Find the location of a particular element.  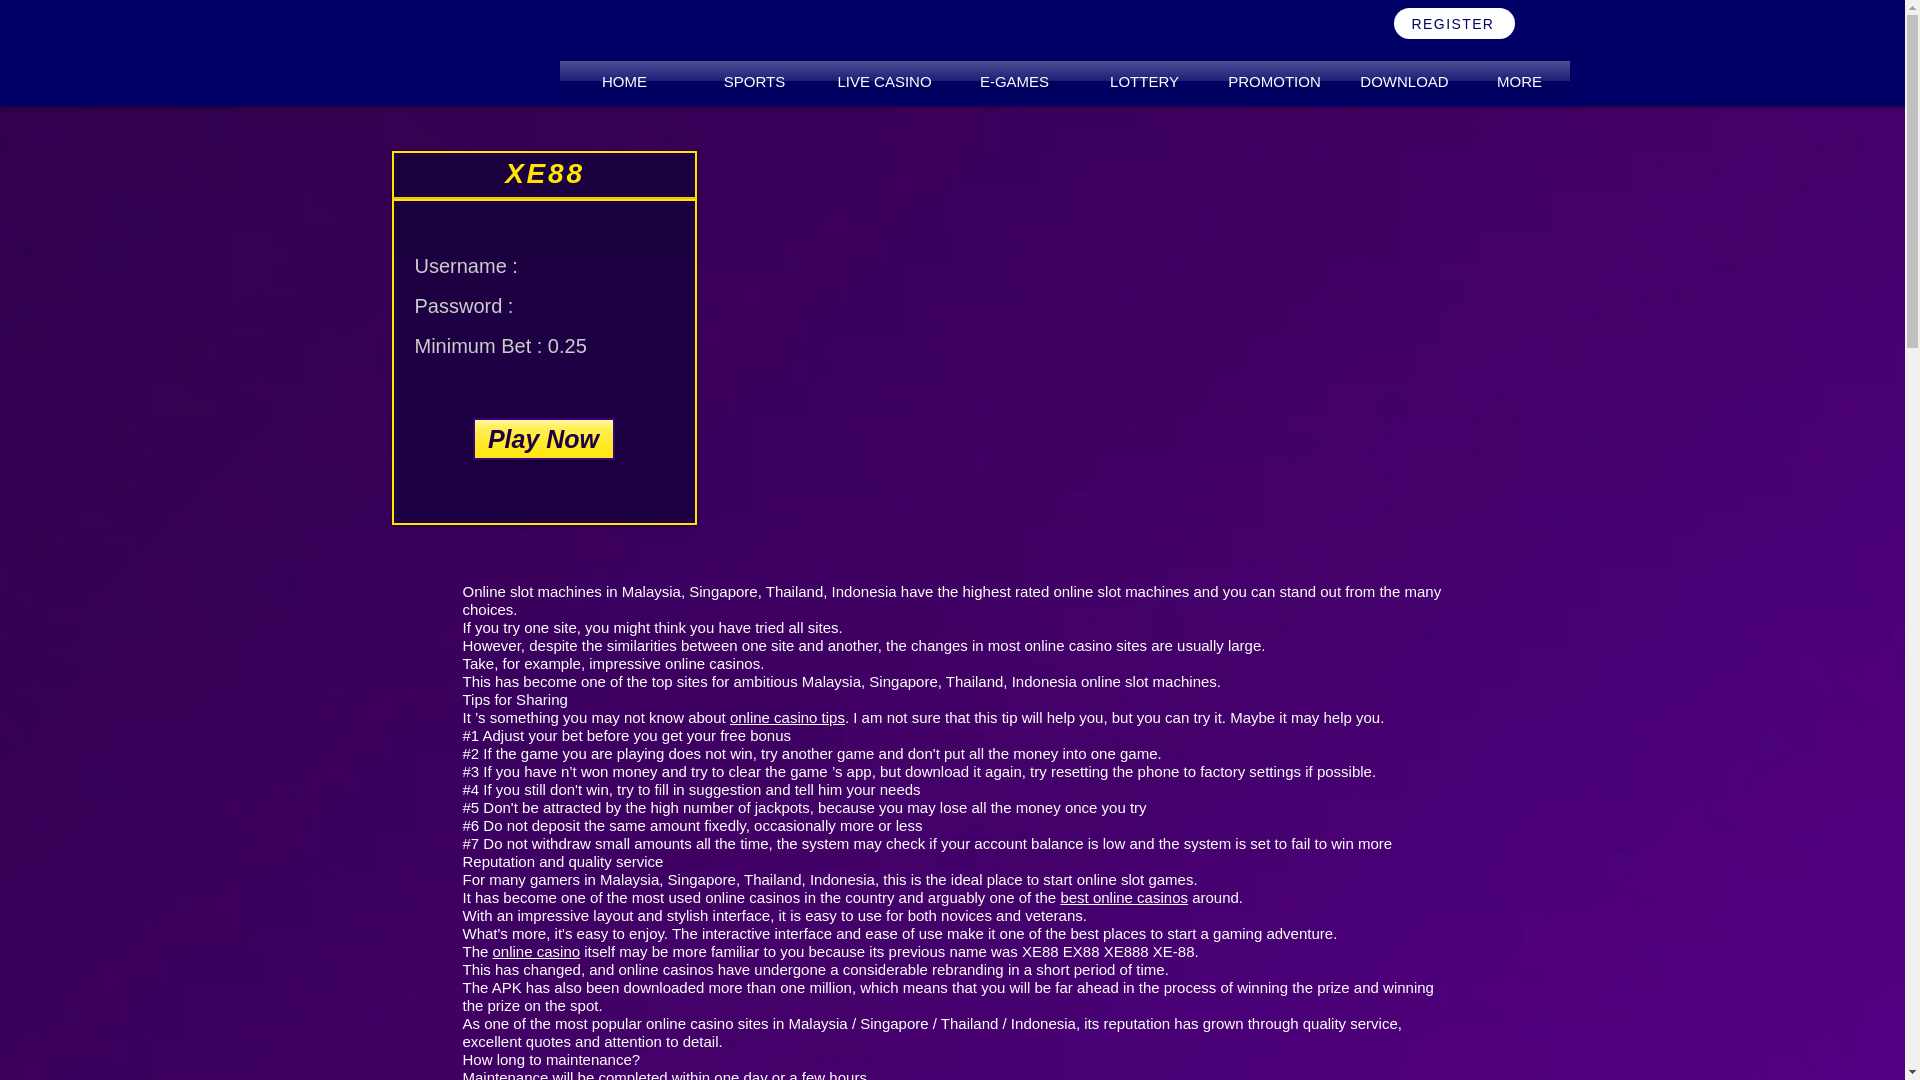

online casino is located at coordinates (537, 951).